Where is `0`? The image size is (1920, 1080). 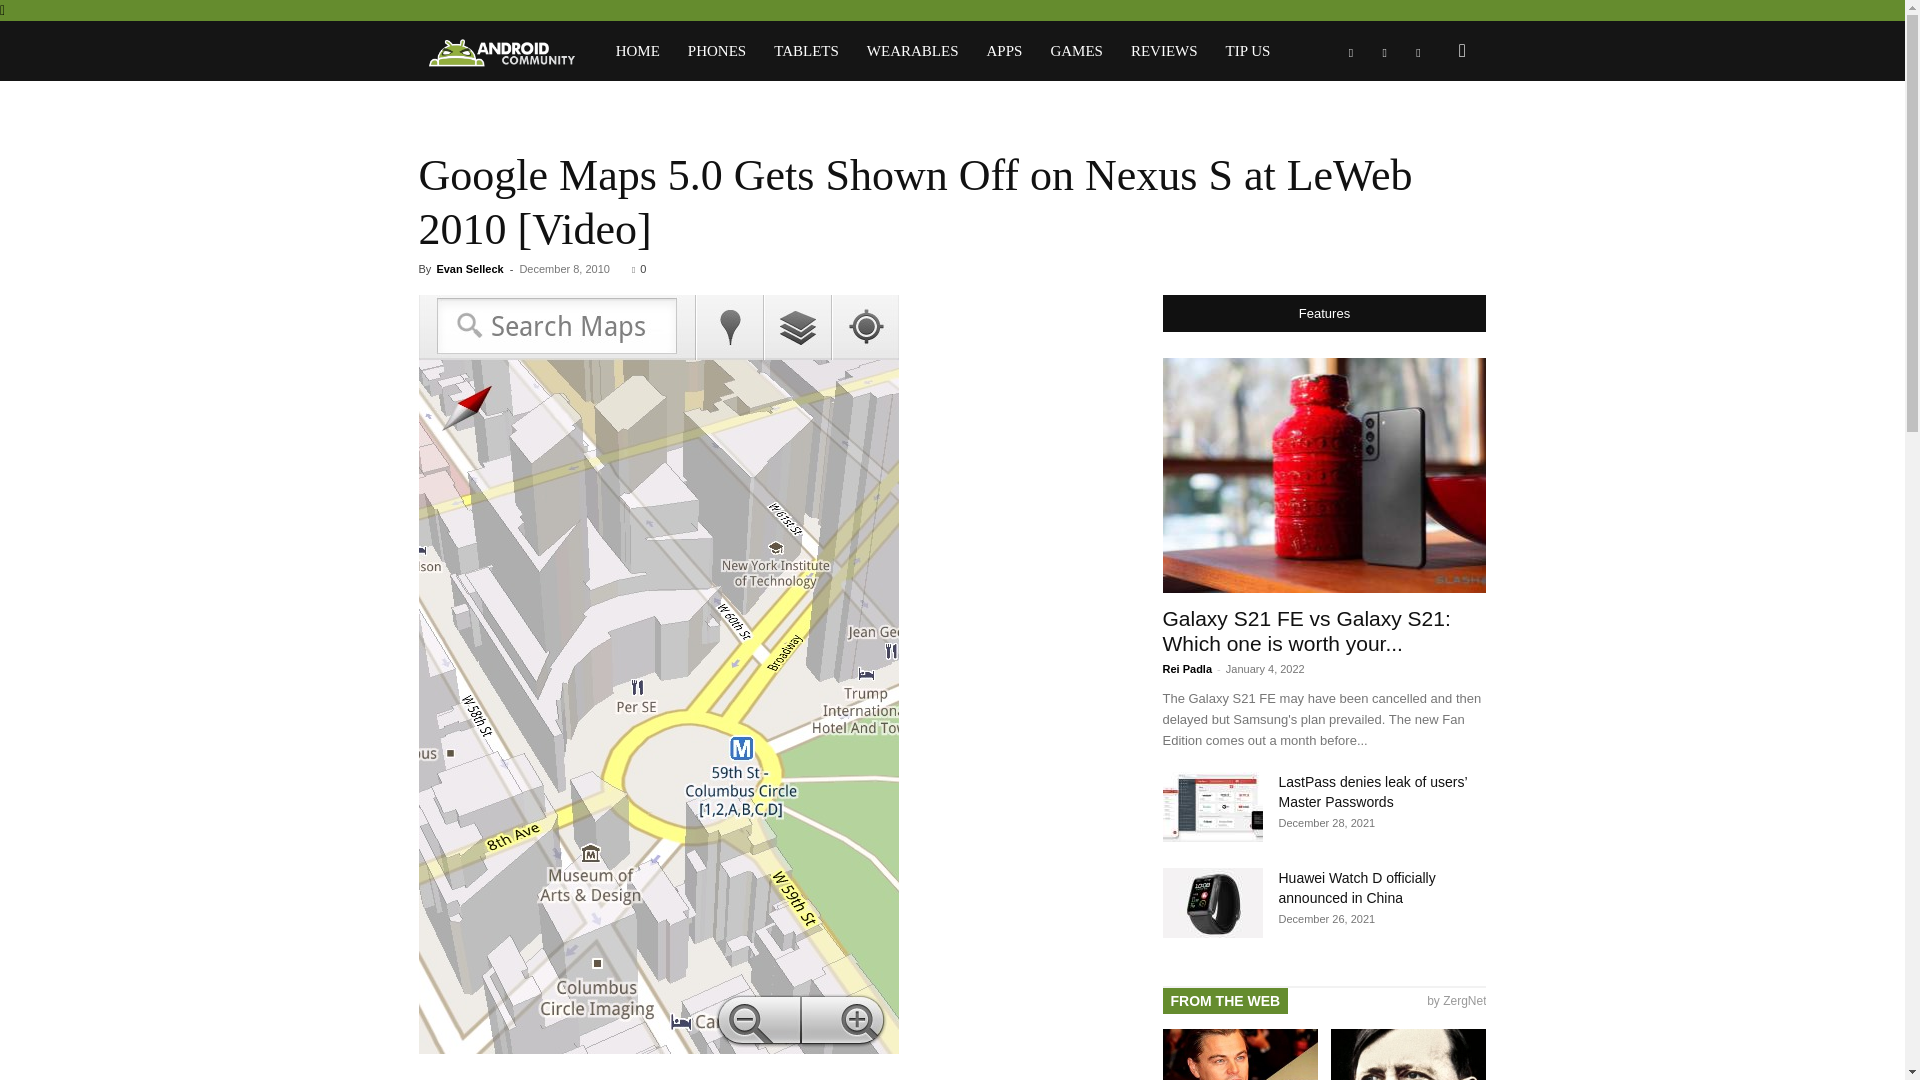
0 is located at coordinates (638, 269).